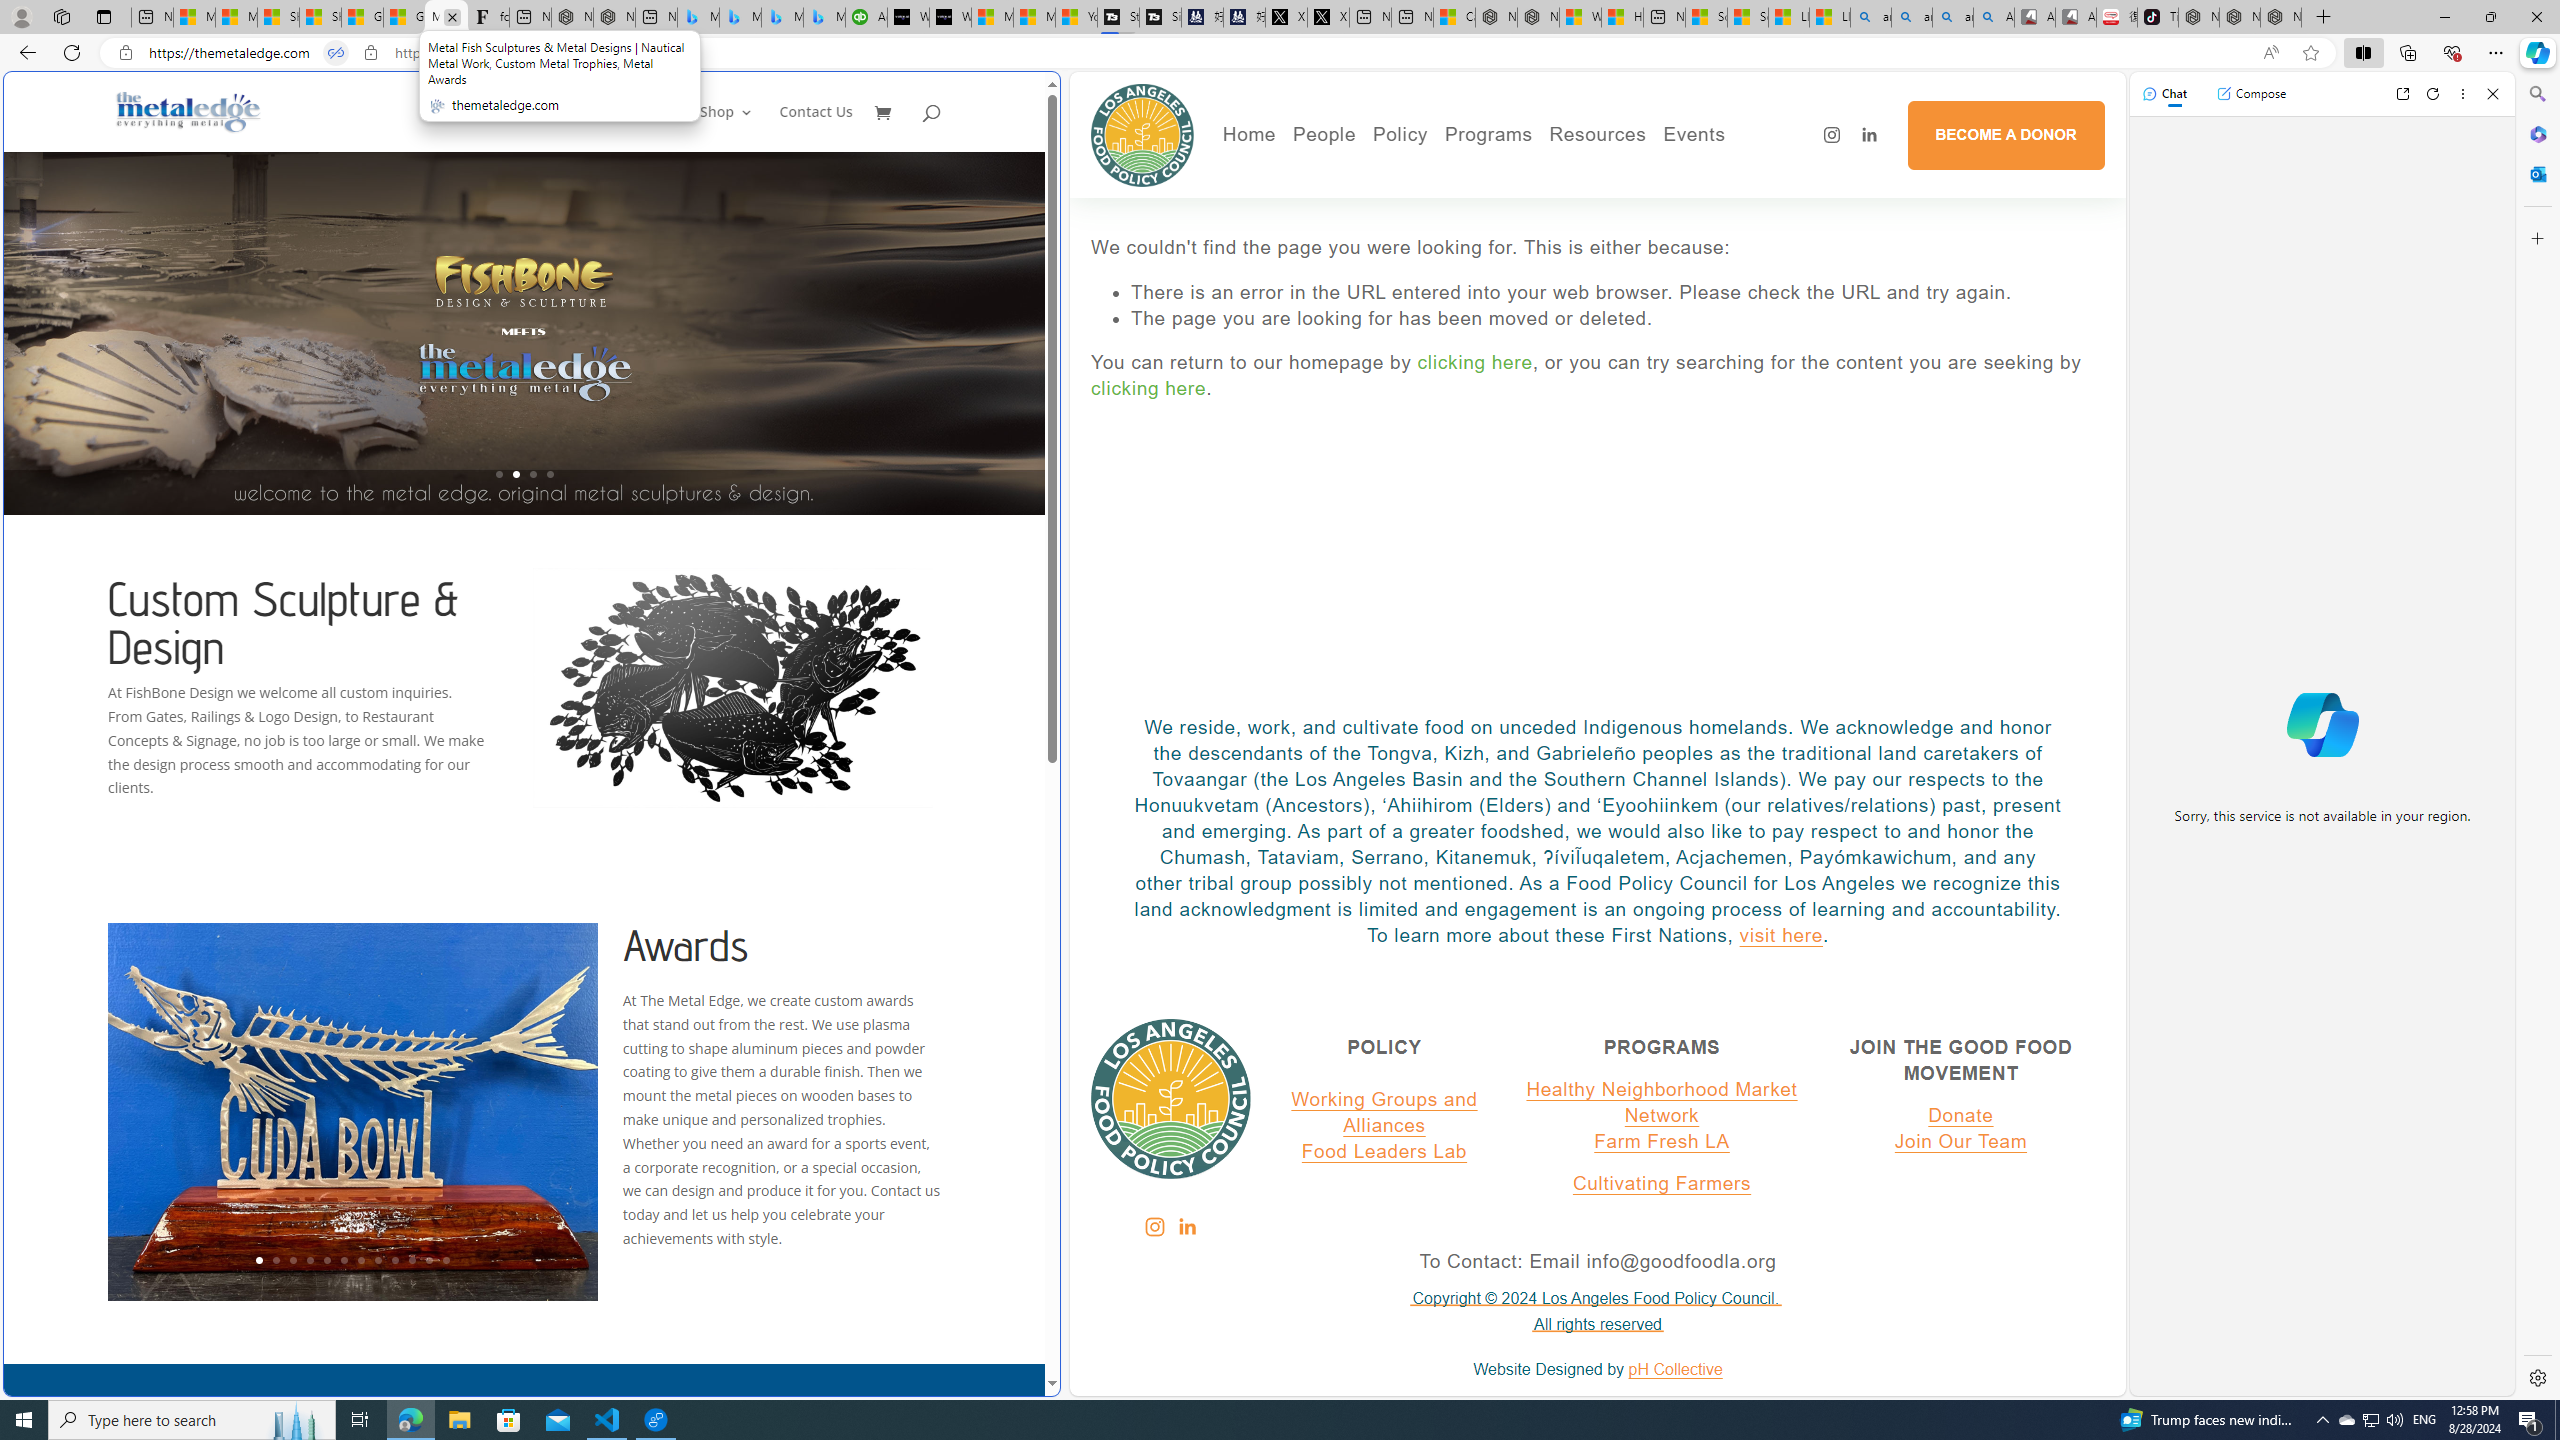 The image size is (2560, 1440). Describe the element at coordinates (21, 16) in the screenshot. I see `Personal Profile` at that location.